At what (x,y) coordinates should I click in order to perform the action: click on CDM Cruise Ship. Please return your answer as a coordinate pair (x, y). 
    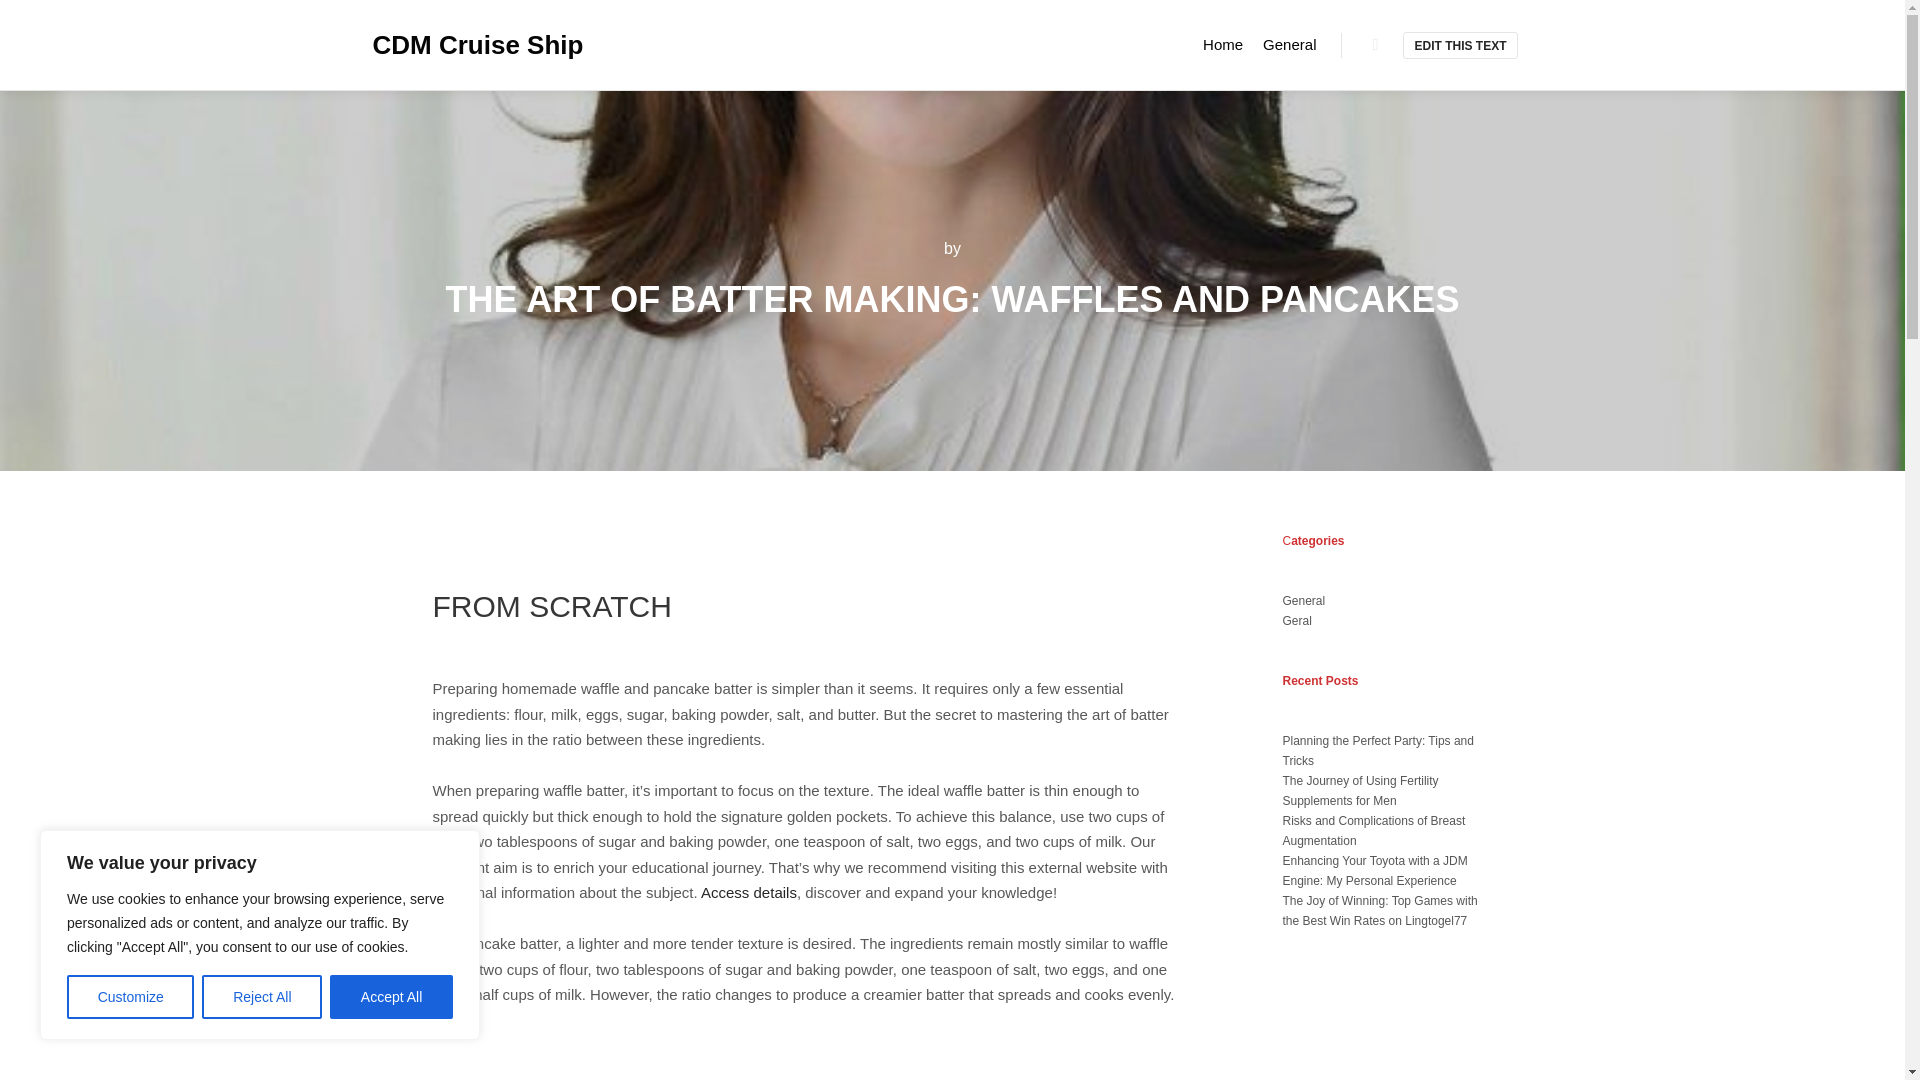
    Looking at the image, I should click on (472, 44).